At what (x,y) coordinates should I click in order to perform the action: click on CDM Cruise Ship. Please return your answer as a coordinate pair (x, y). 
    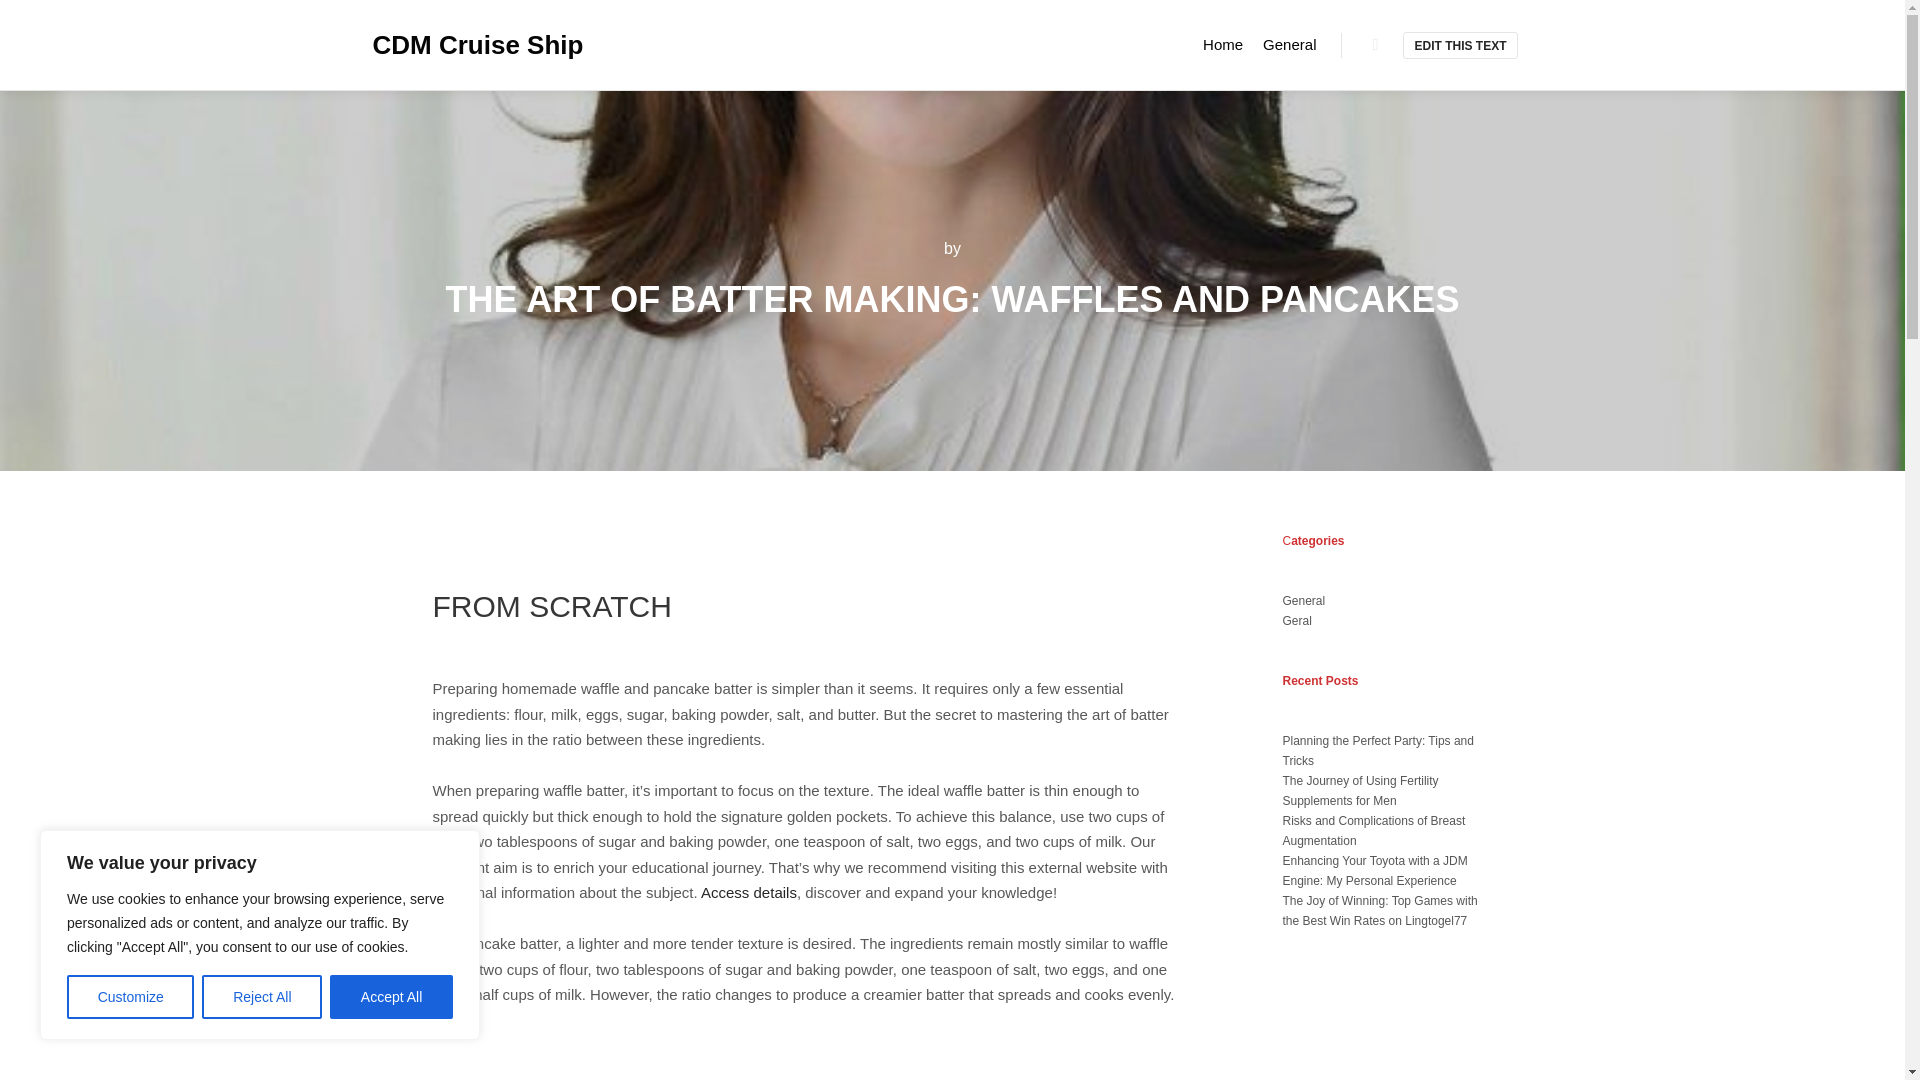
    Looking at the image, I should click on (472, 44).